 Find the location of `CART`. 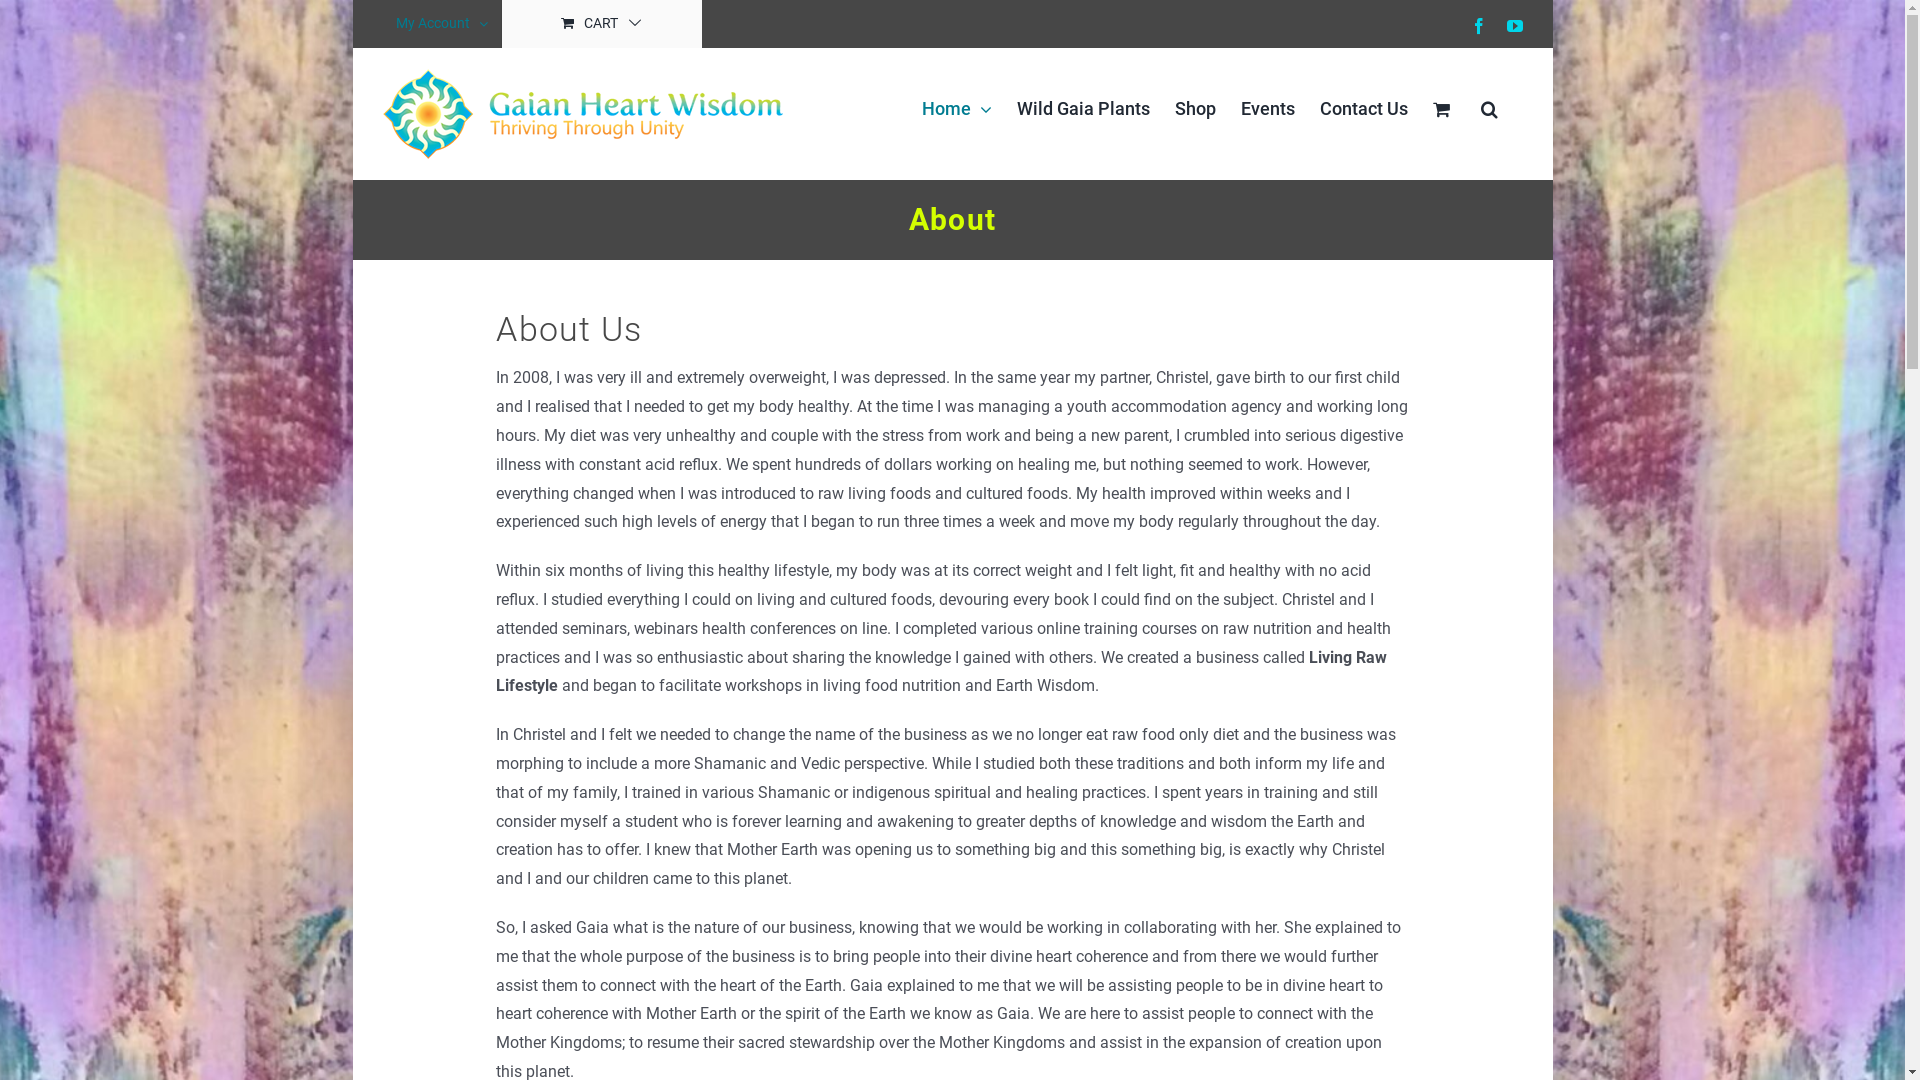

CART is located at coordinates (602, 24).